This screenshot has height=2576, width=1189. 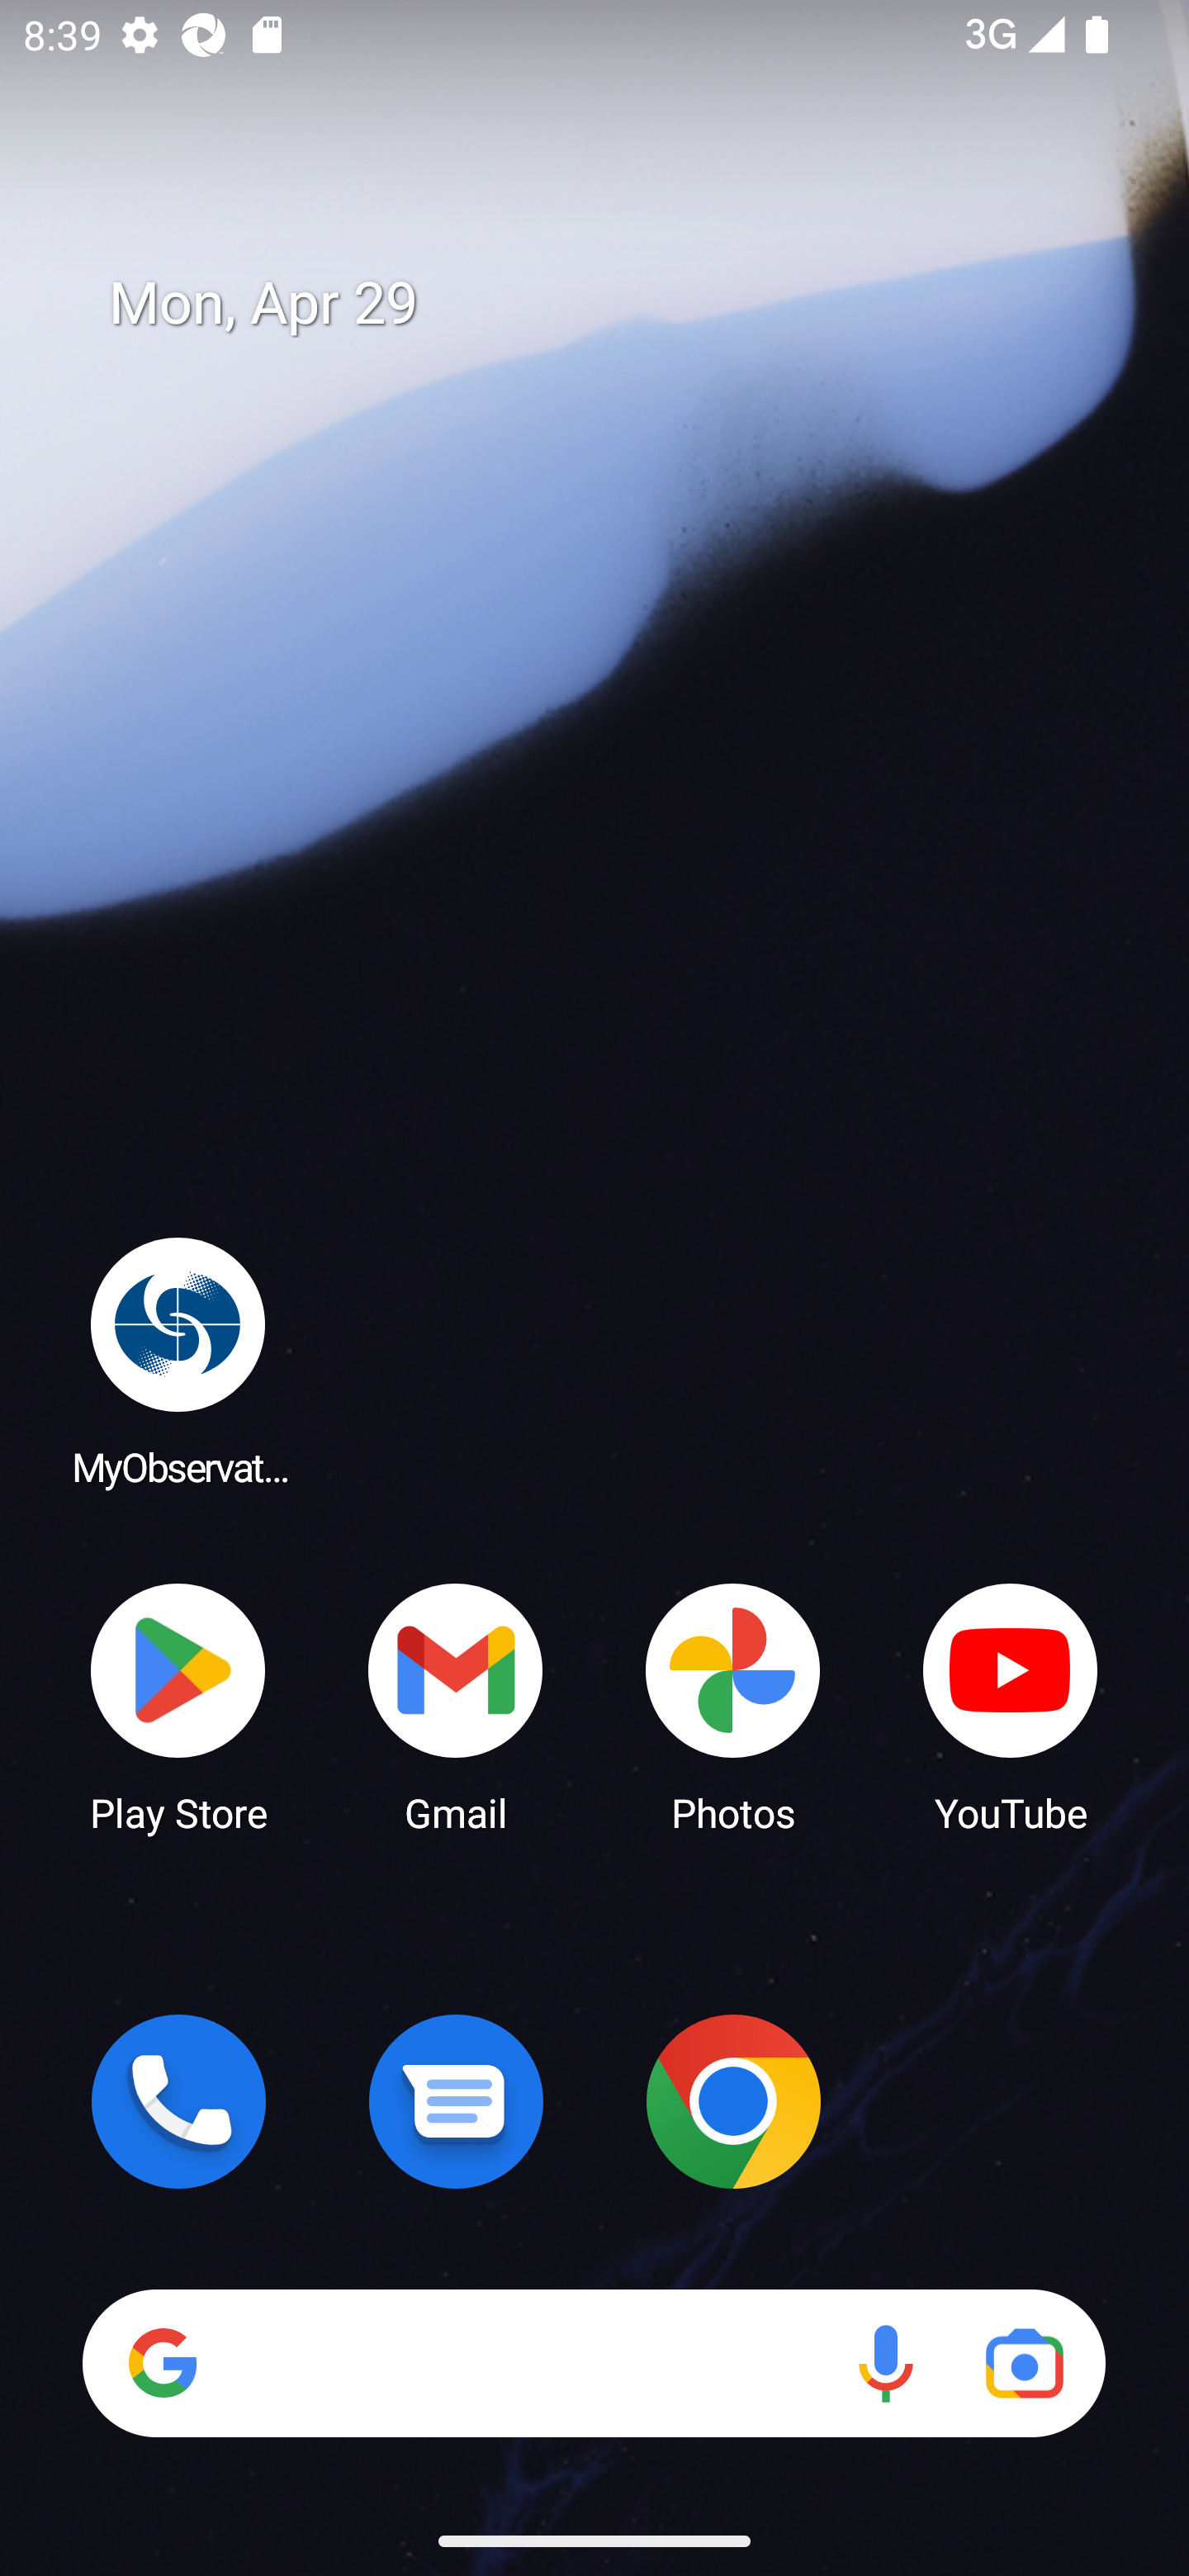 I want to click on Google Lens, so click(x=1024, y=2363).